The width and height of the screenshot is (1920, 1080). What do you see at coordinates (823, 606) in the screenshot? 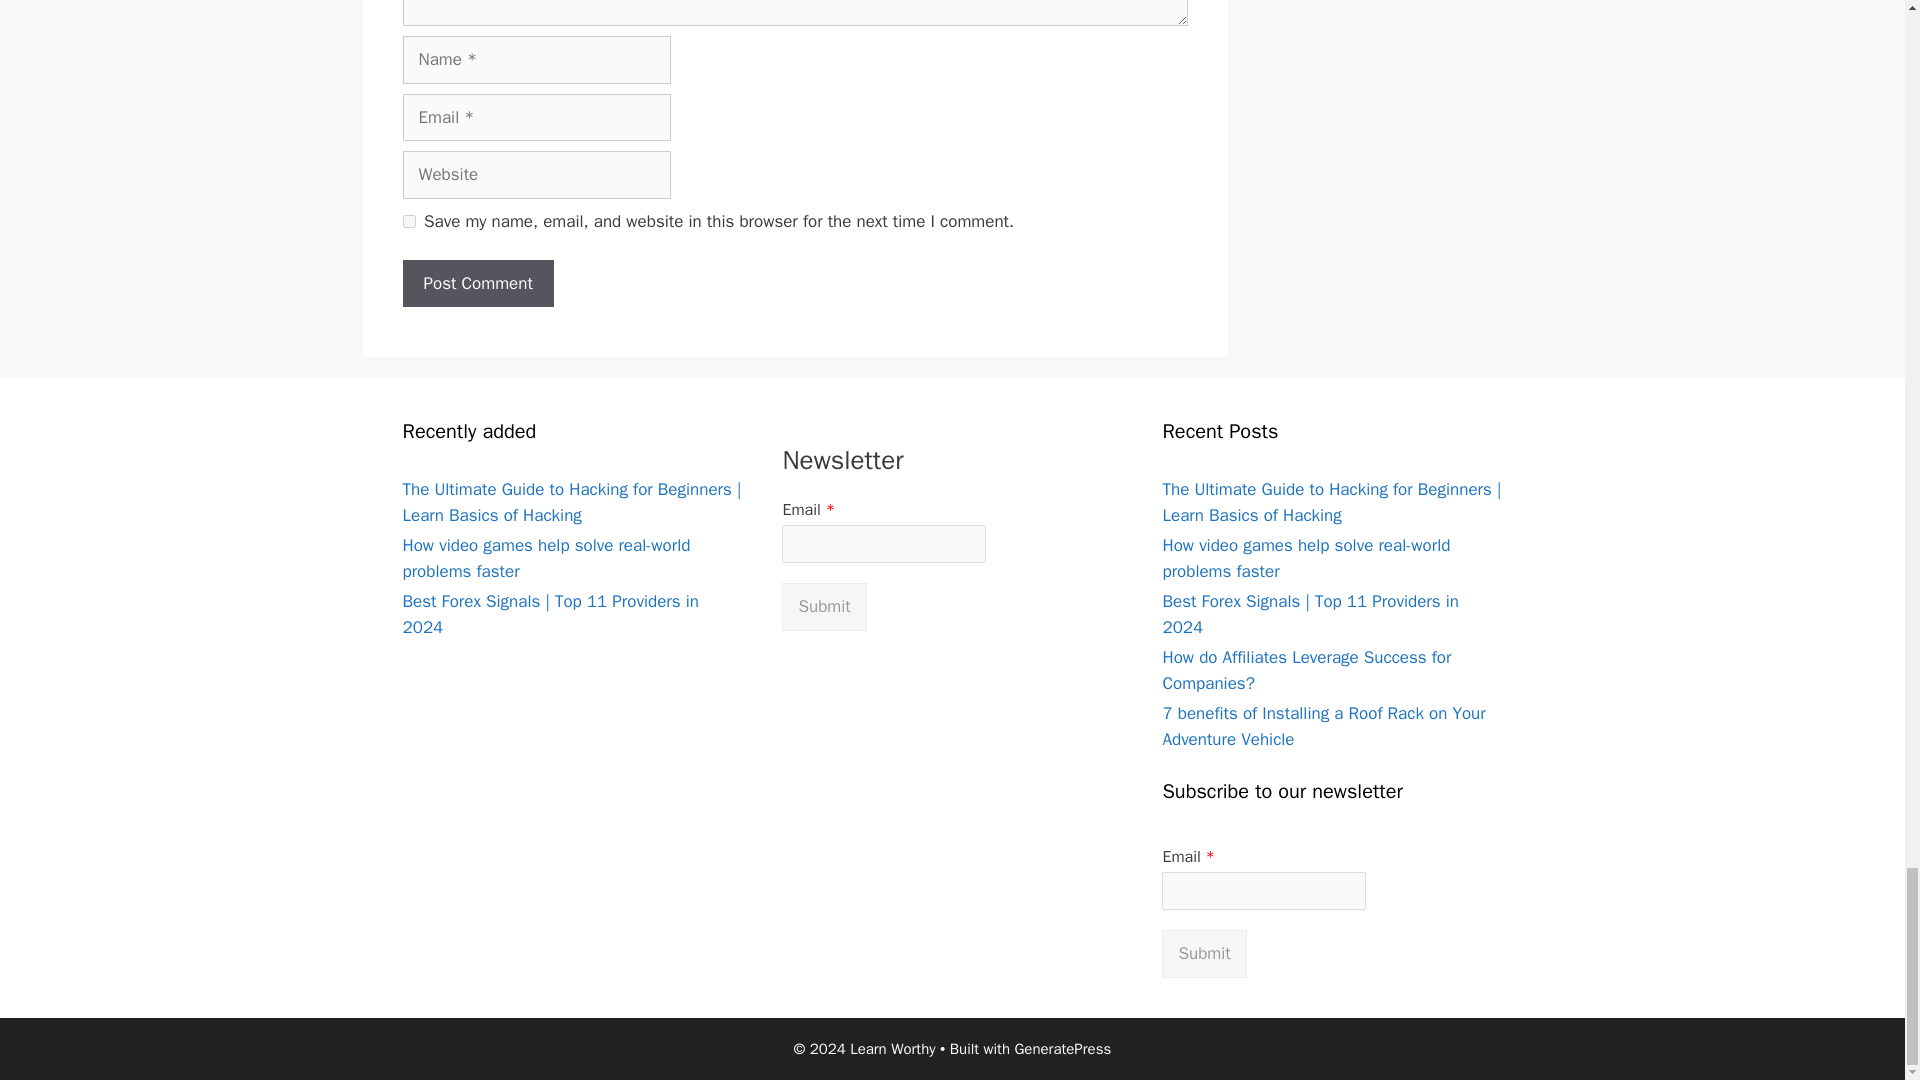
I see `Submit` at bounding box center [823, 606].